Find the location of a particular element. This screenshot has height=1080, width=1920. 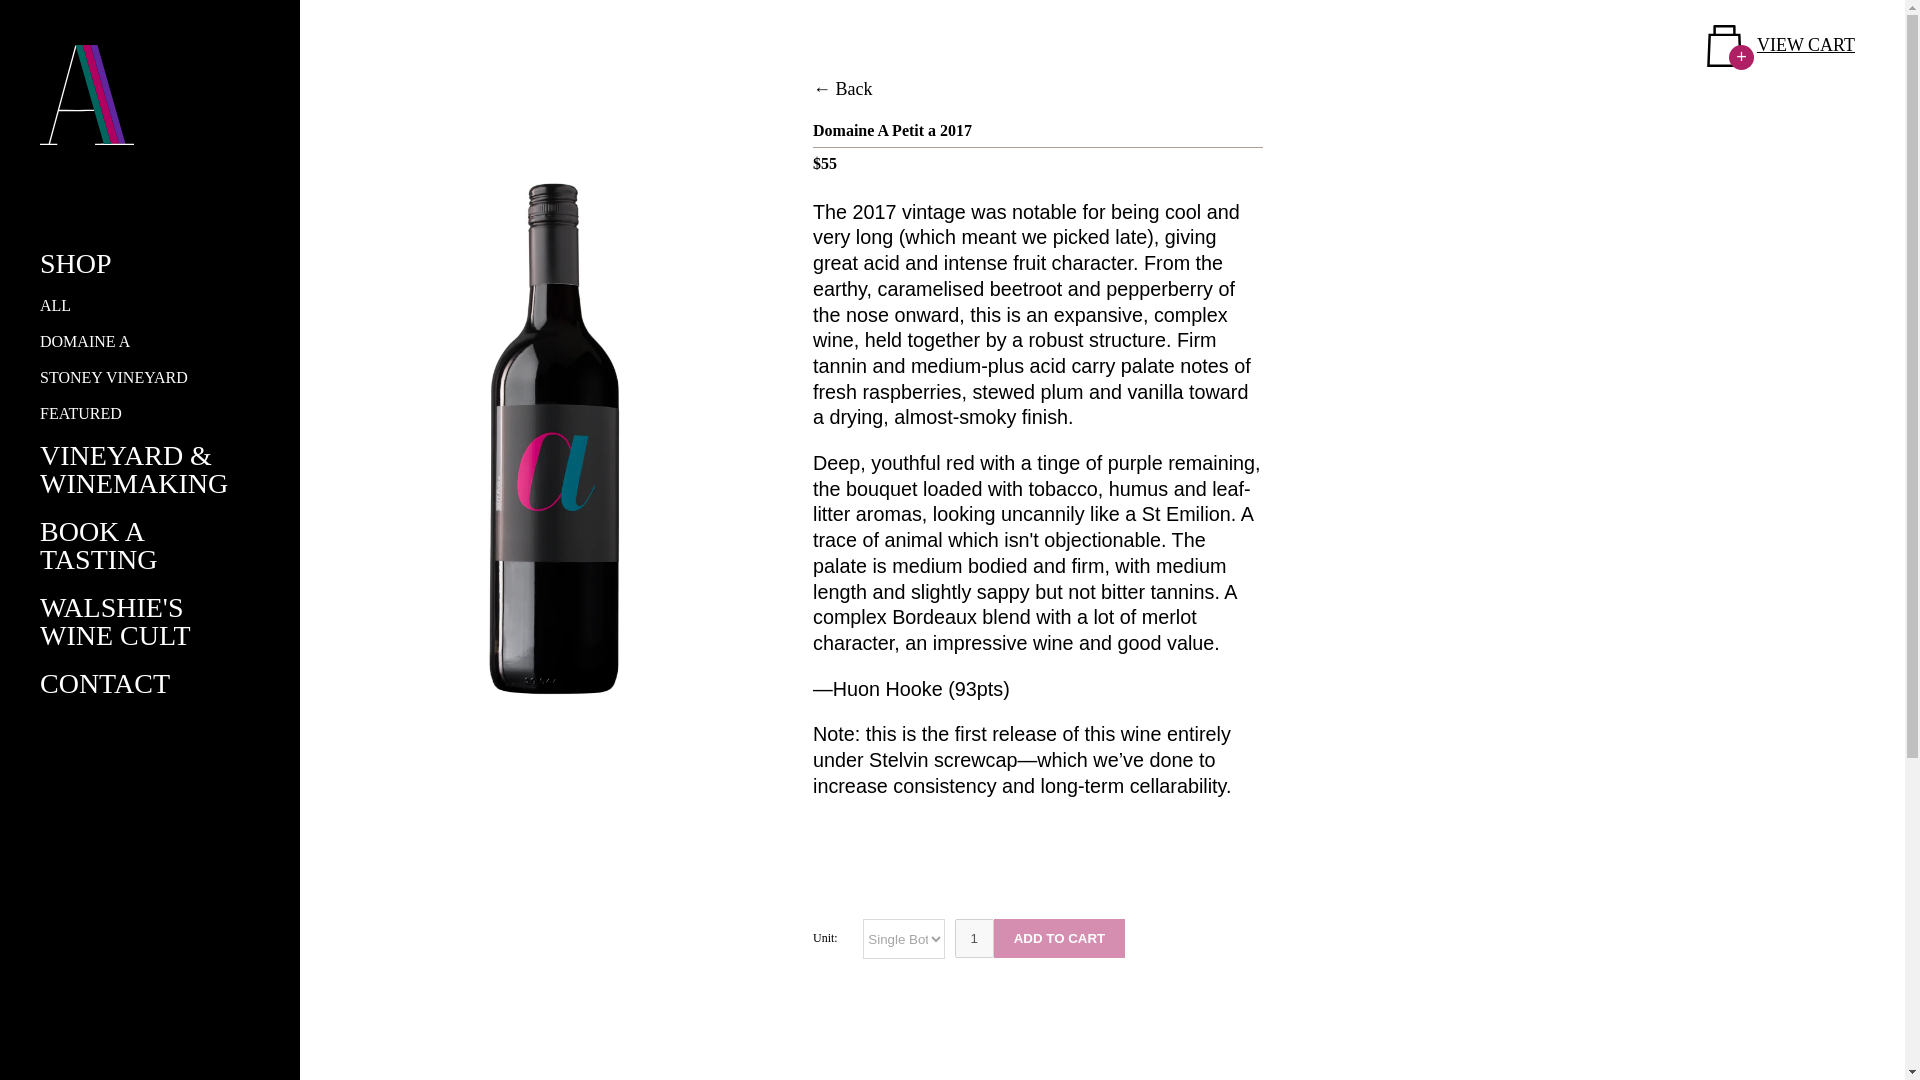

1 is located at coordinates (974, 938).